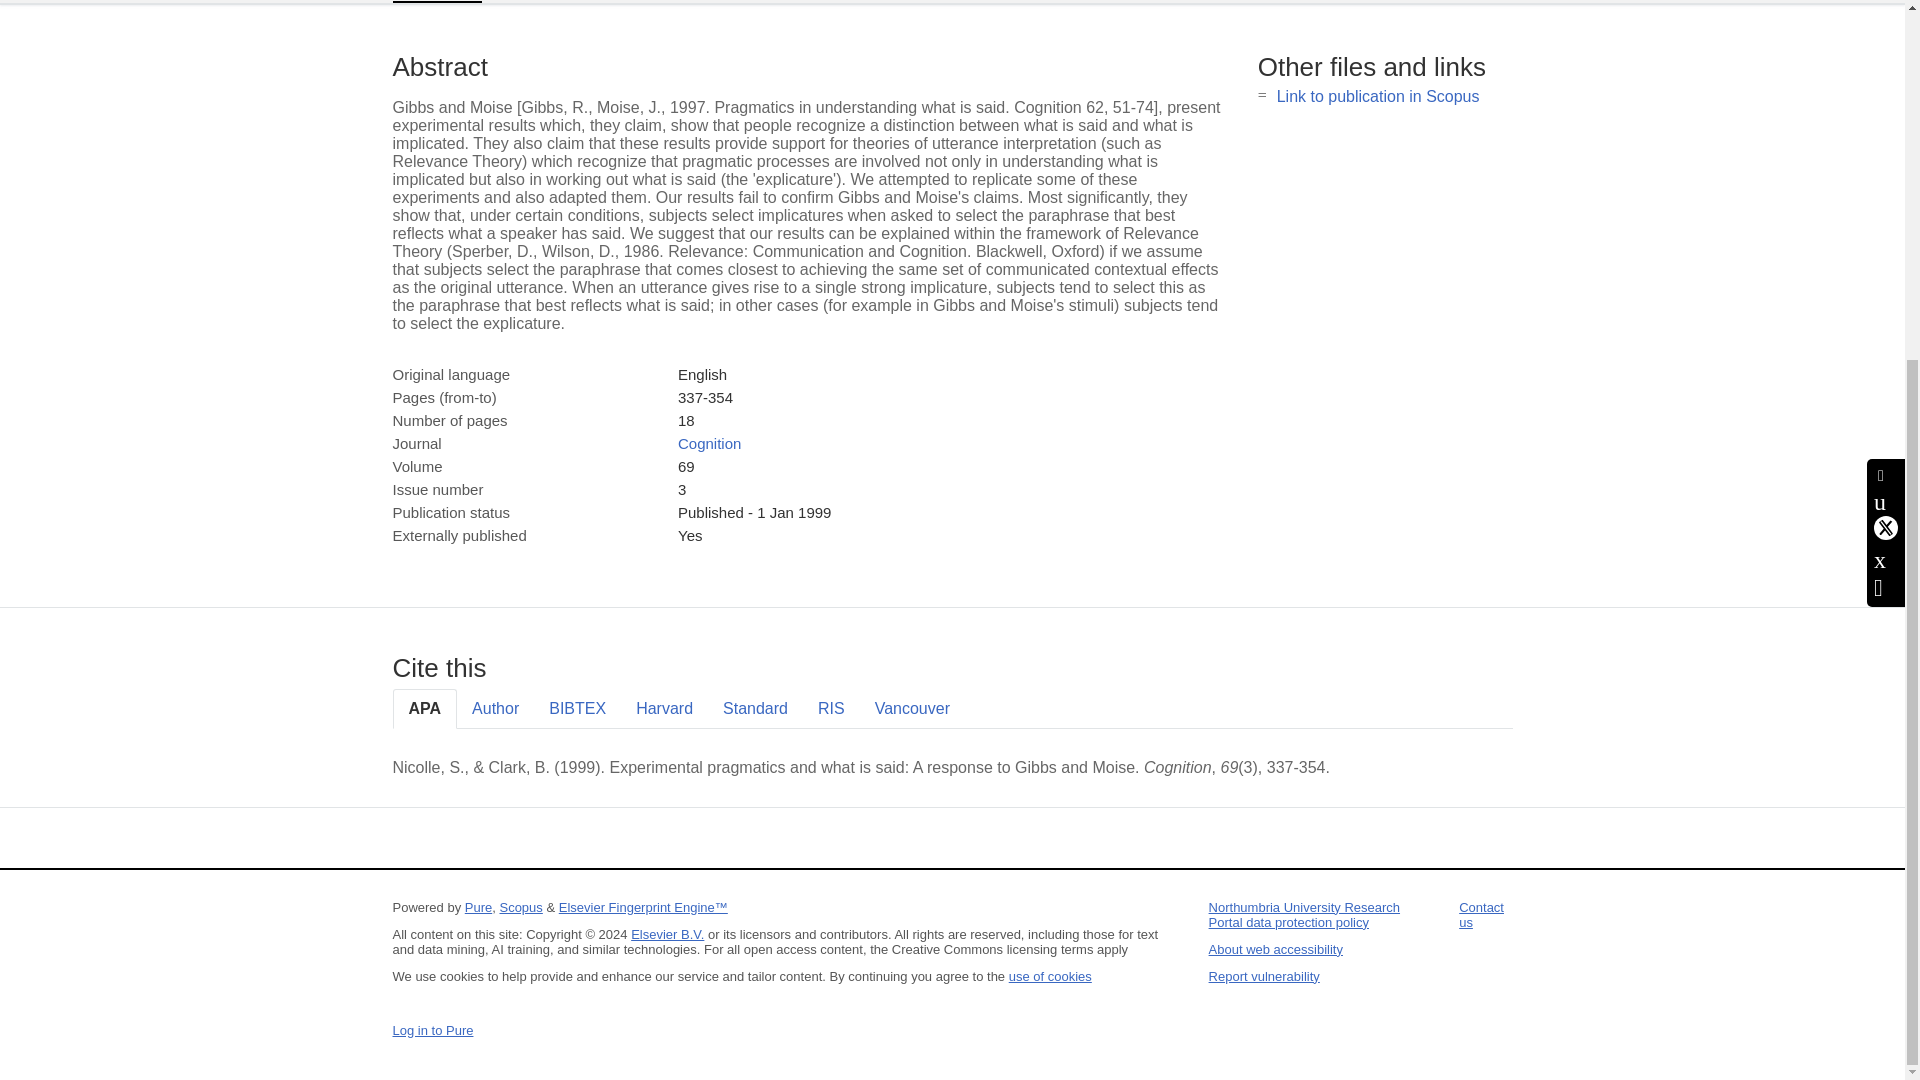  Describe the element at coordinates (1378, 96) in the screenshot. I see `Link to publication in Scopus` at that location.